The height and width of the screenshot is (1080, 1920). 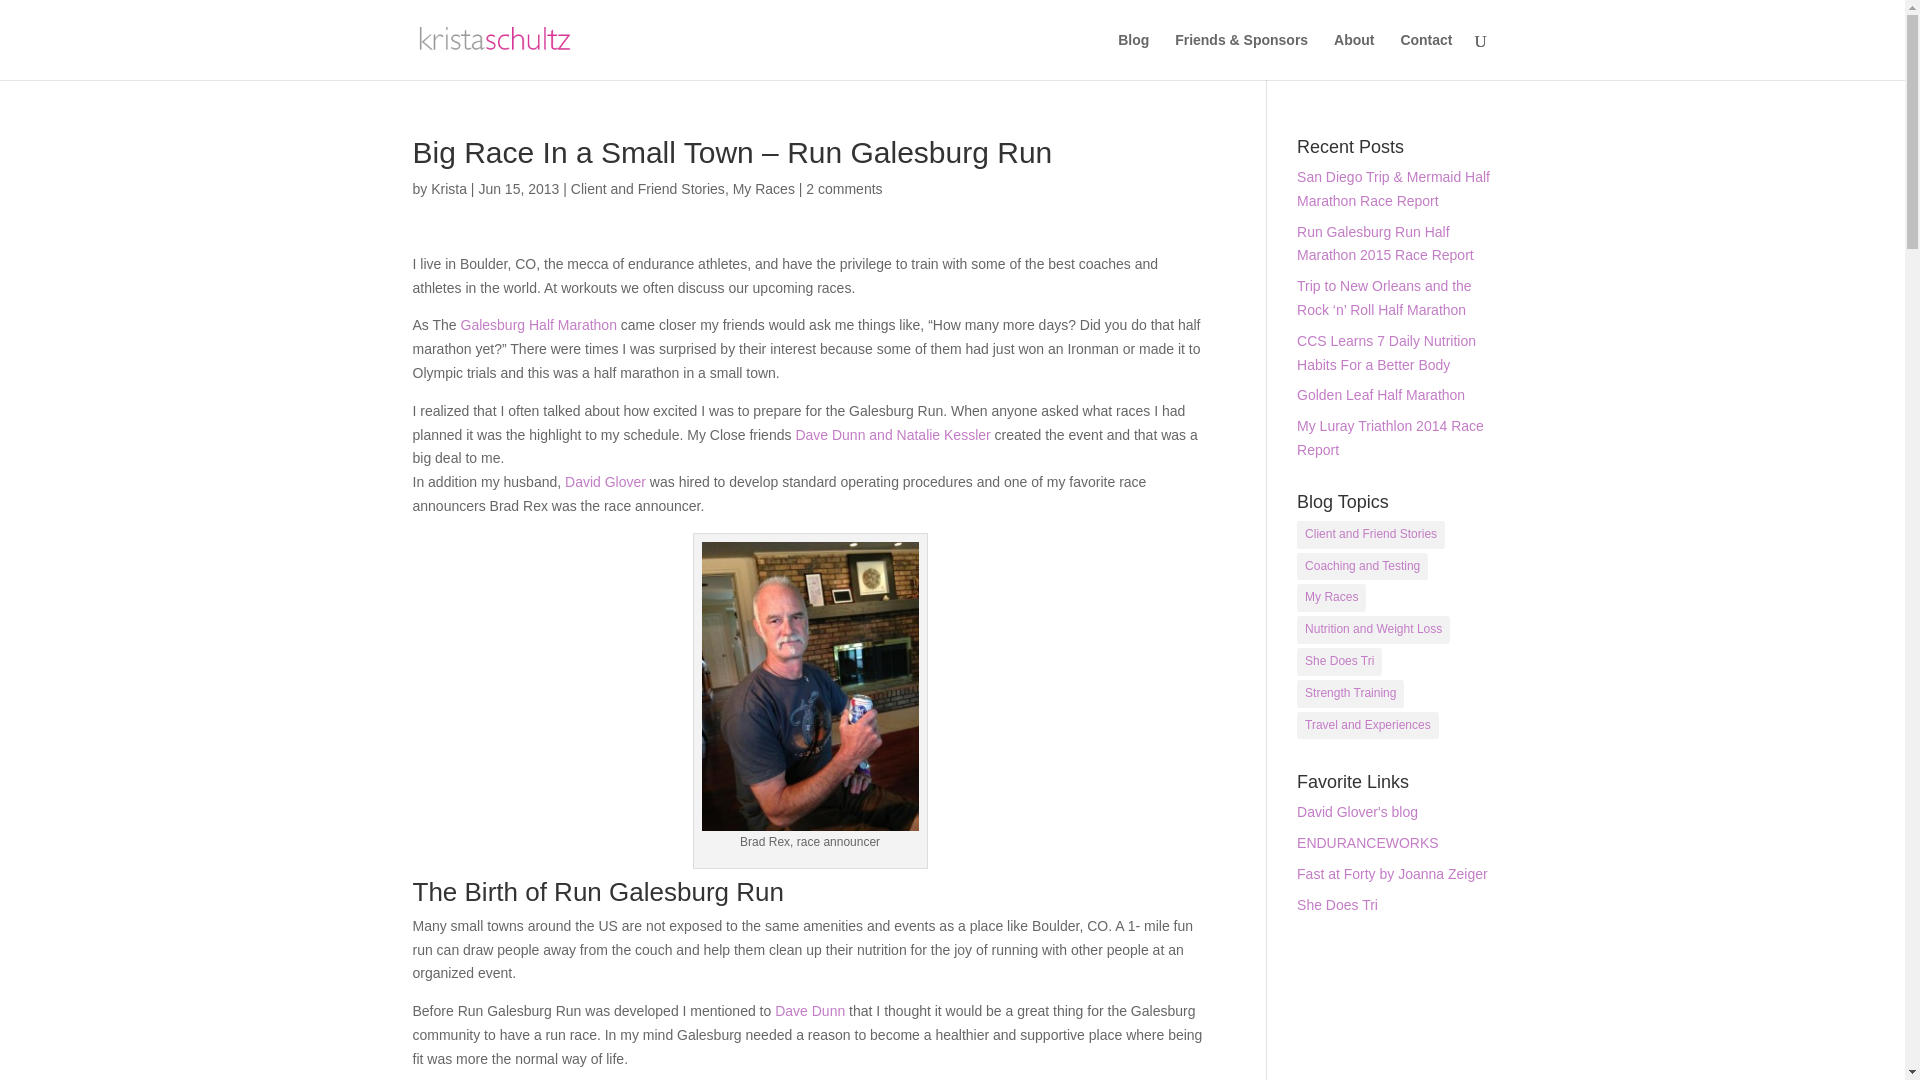 I want to click on My Races, so click(x=764, y=188).